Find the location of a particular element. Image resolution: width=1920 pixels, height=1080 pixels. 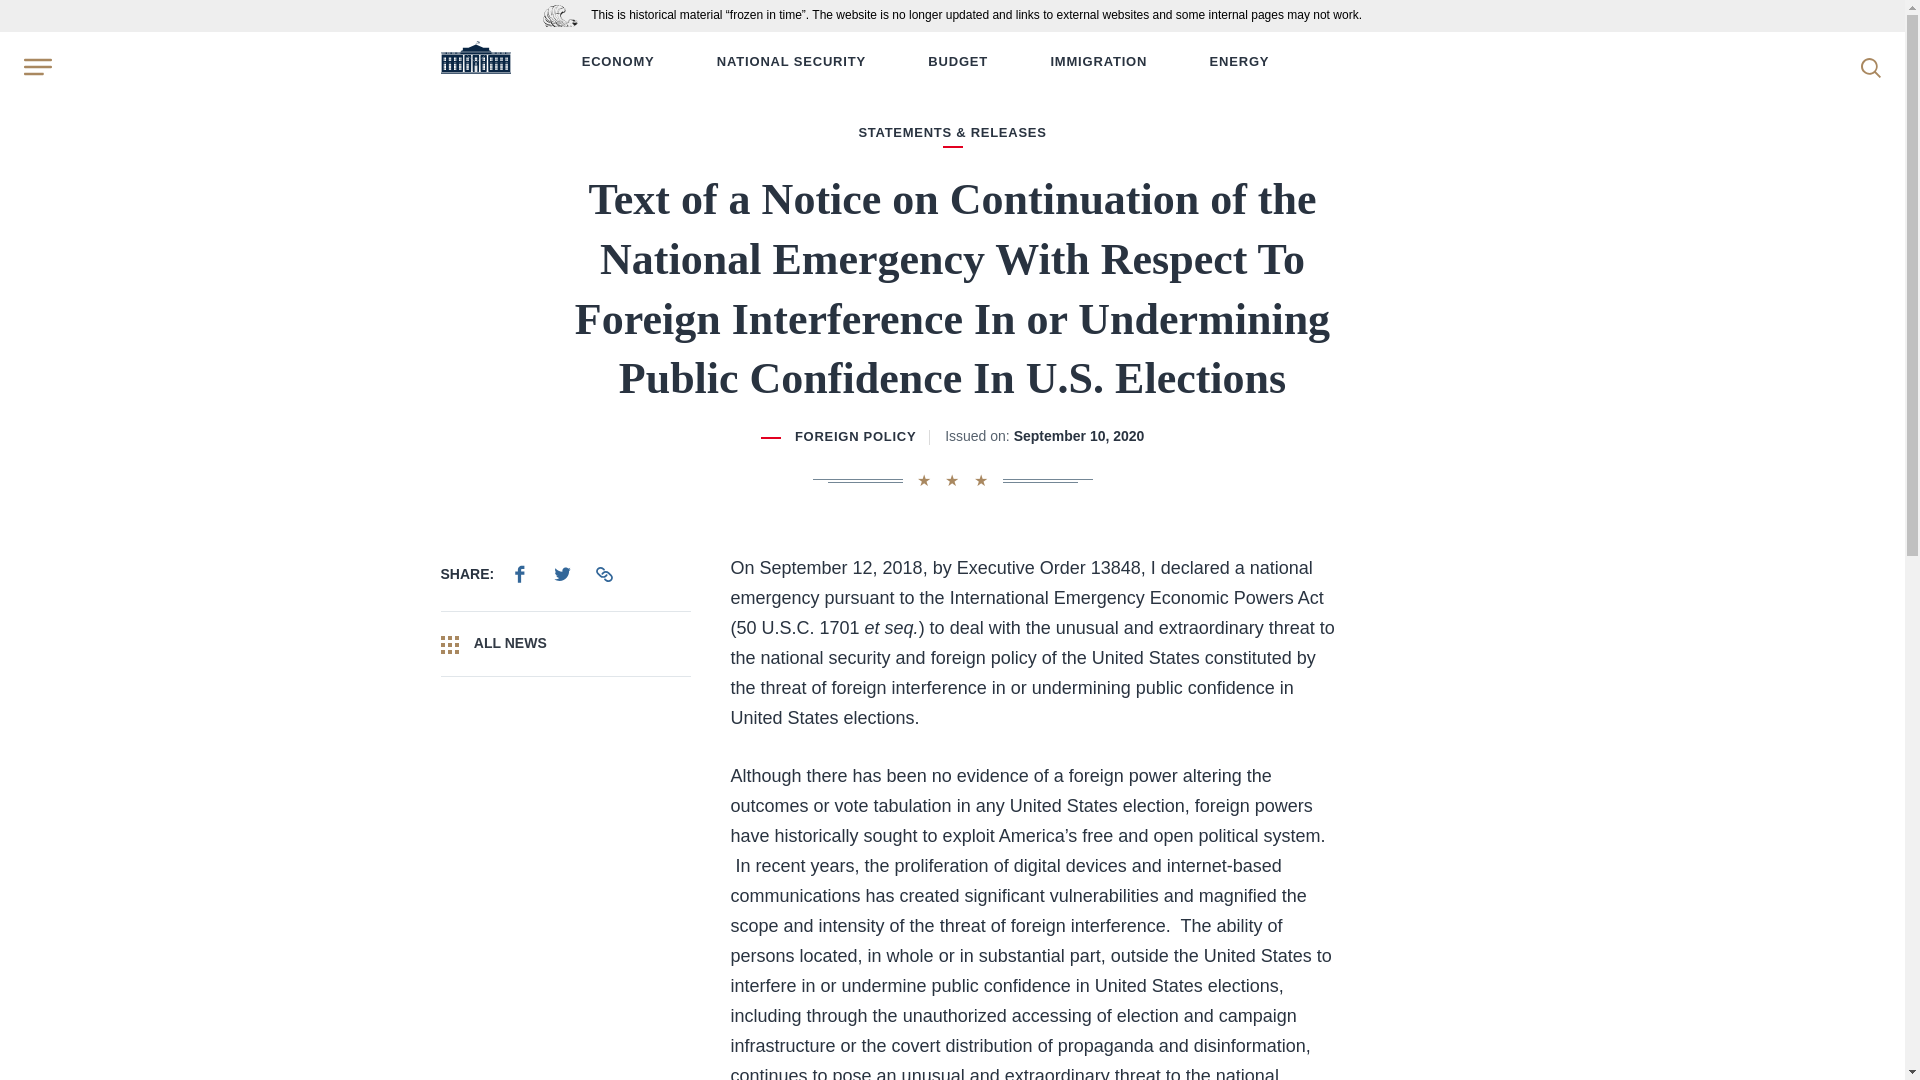

ENERGY is located at coordinates (1239, 62).